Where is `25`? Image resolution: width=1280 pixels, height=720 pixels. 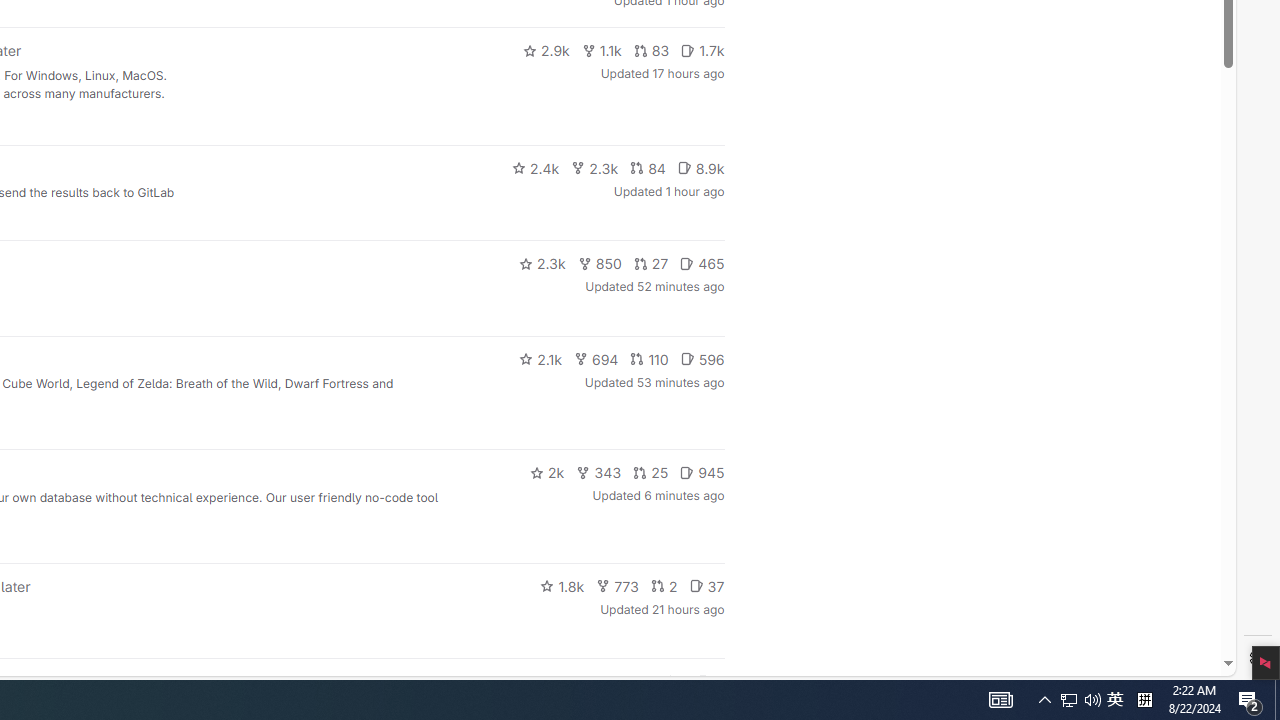
25 is located at coordinates (651, 472).